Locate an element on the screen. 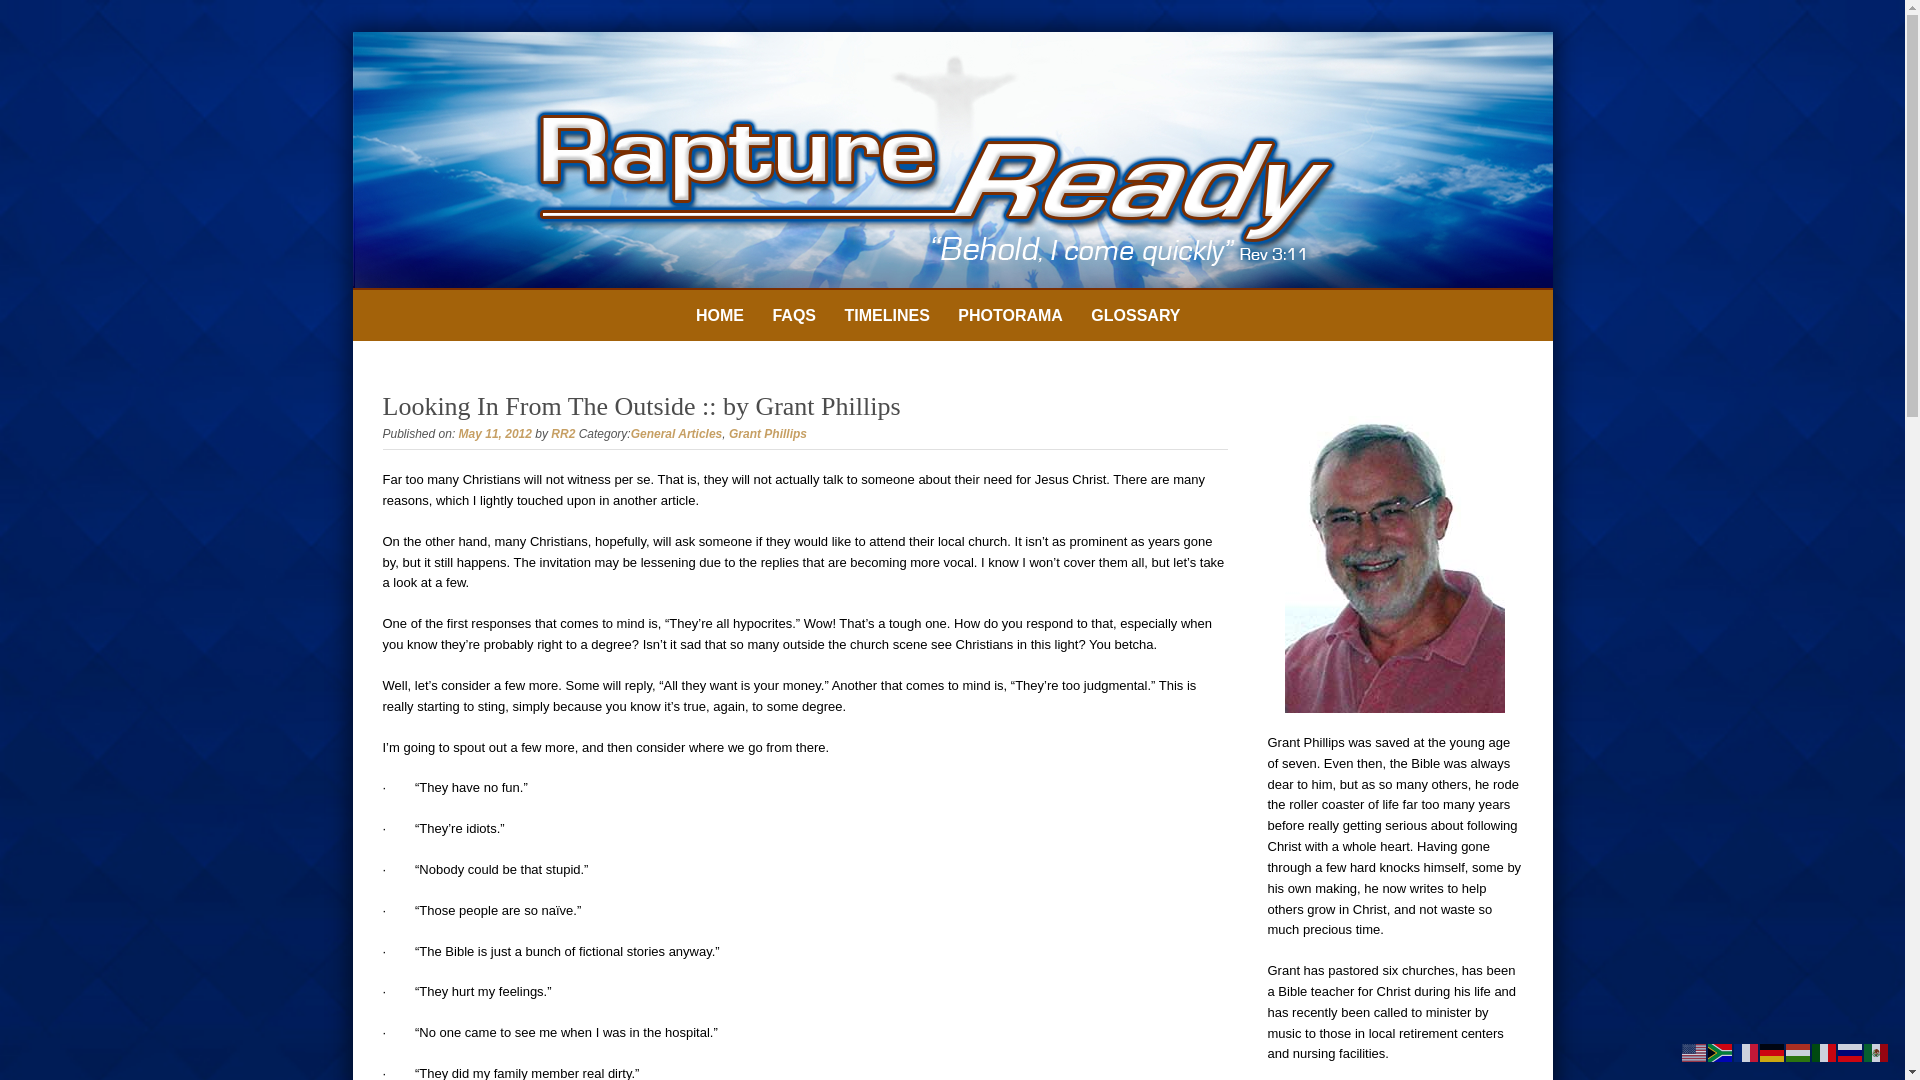 This screenshot has width=1920, height=1080. May 11, 2012 is located at coordinates (494, 433).